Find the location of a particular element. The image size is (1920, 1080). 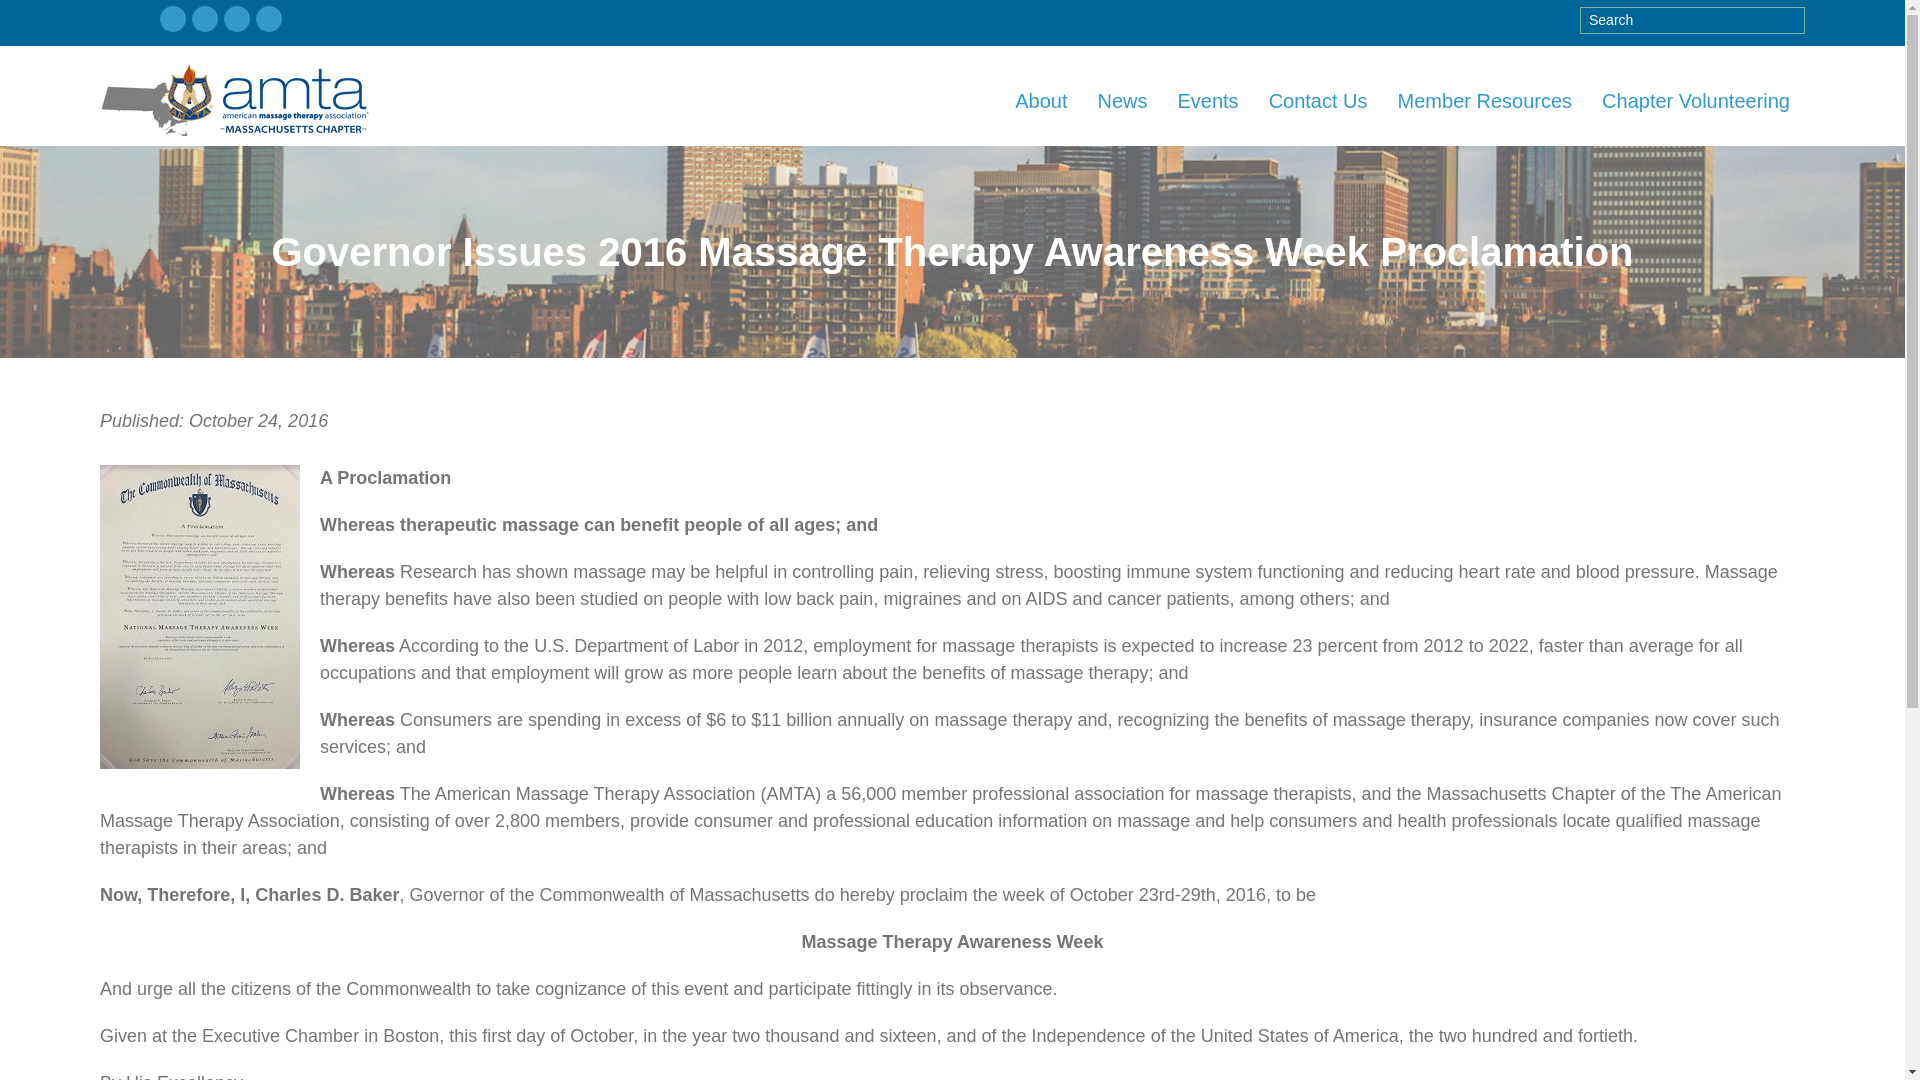

Events is located at coordinates (1207, 100).